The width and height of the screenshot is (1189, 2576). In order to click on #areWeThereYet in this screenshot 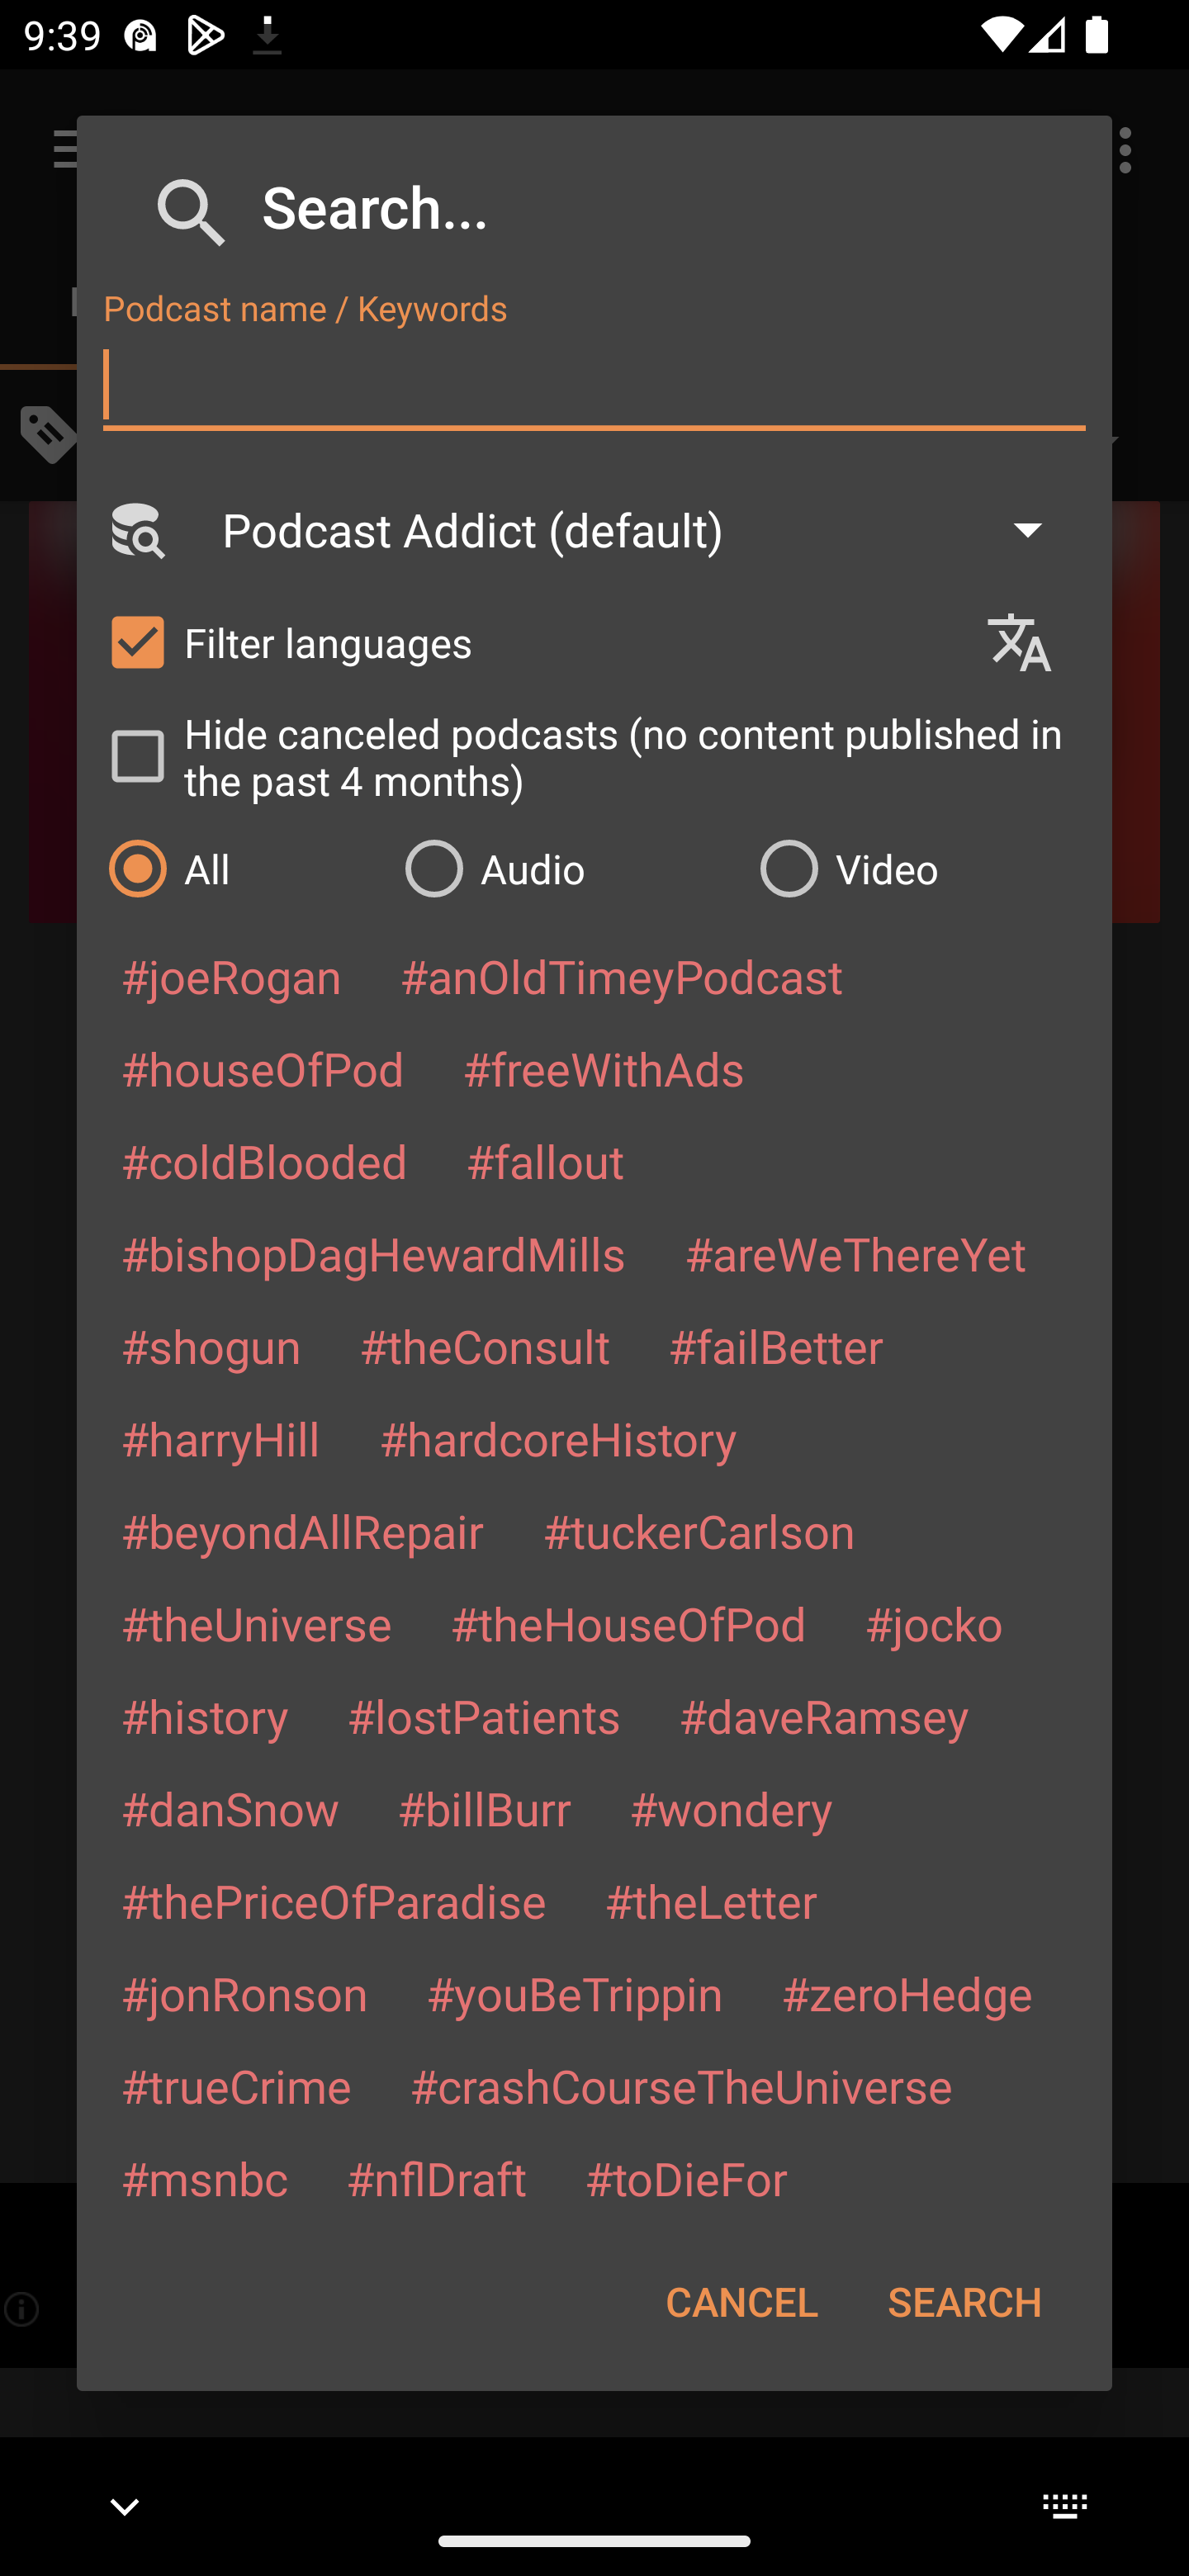, I will do `click(855, 1252)`.